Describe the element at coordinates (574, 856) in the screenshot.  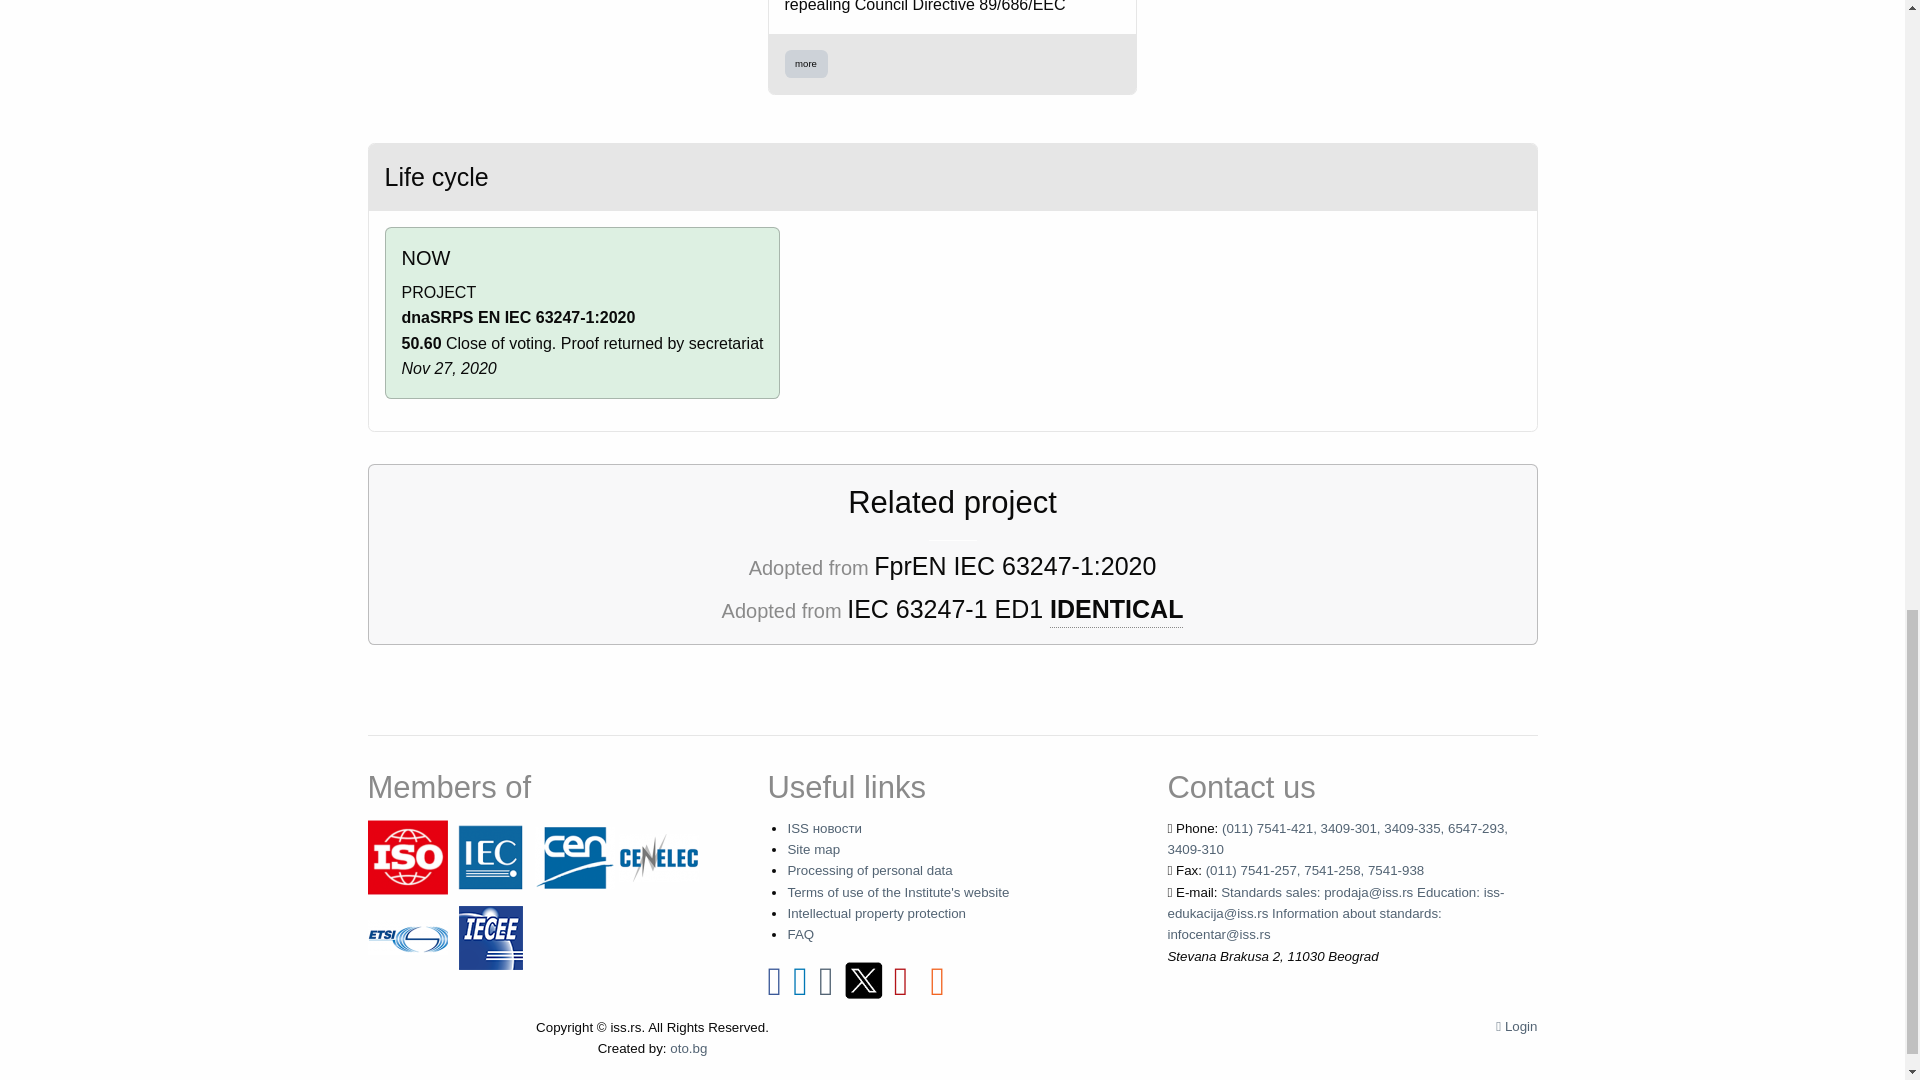
I see `CEN` at that location.